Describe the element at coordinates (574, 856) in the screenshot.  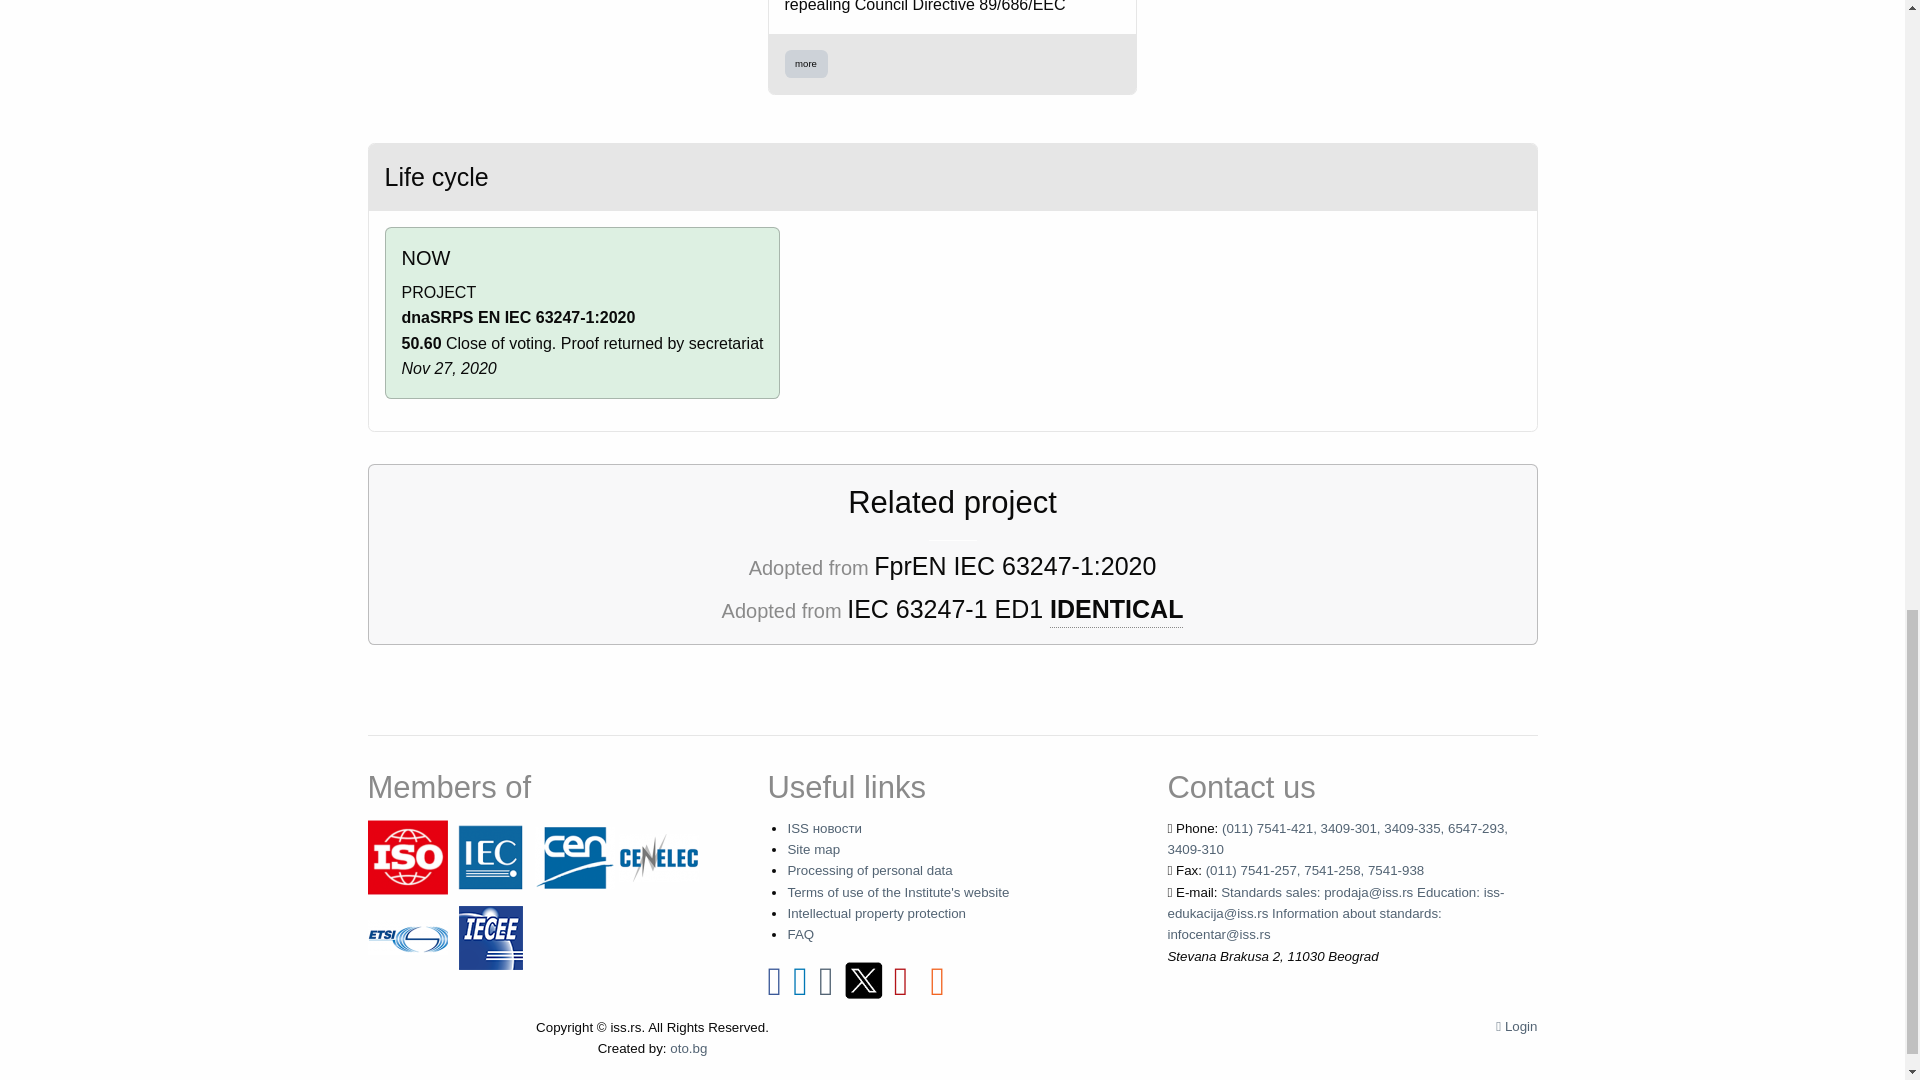
I see `CEN` at that location.